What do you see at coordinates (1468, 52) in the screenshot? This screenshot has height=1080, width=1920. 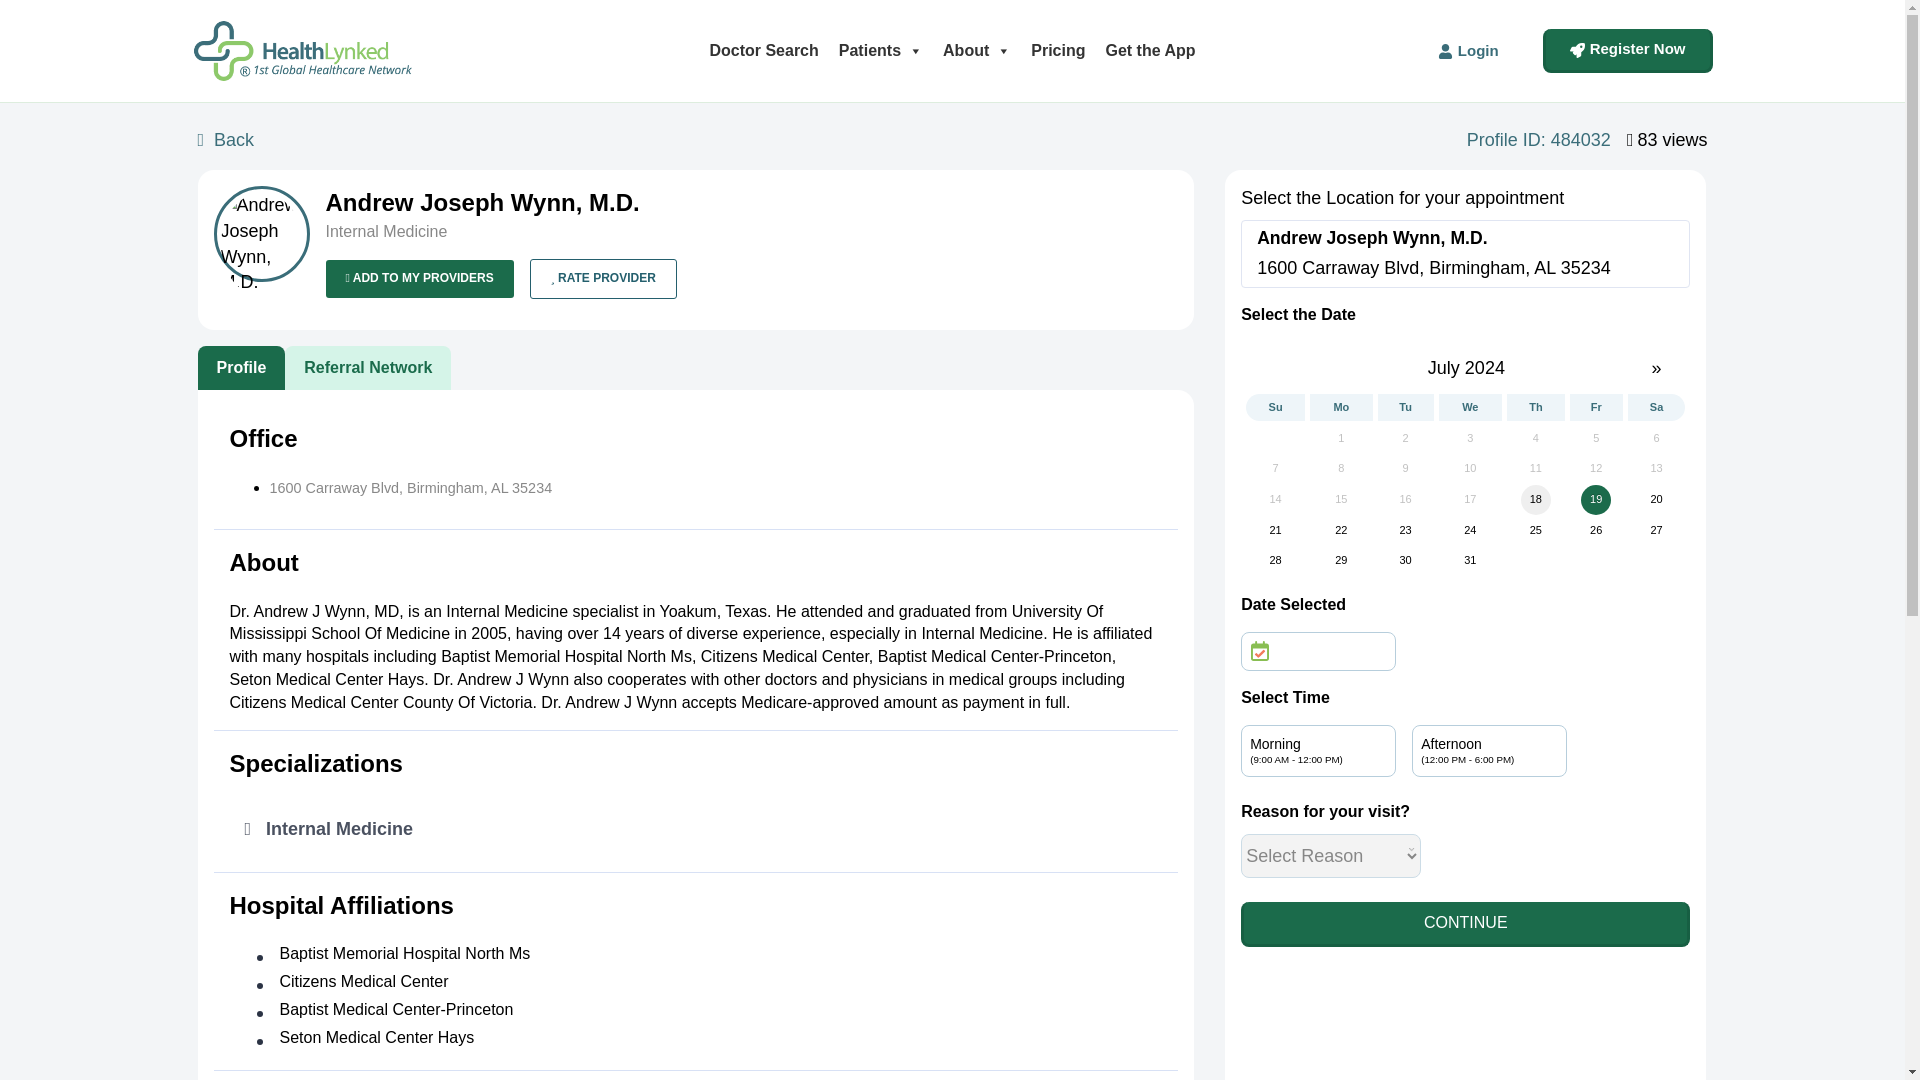 I see `Login` at bounding box center [1468, 52].